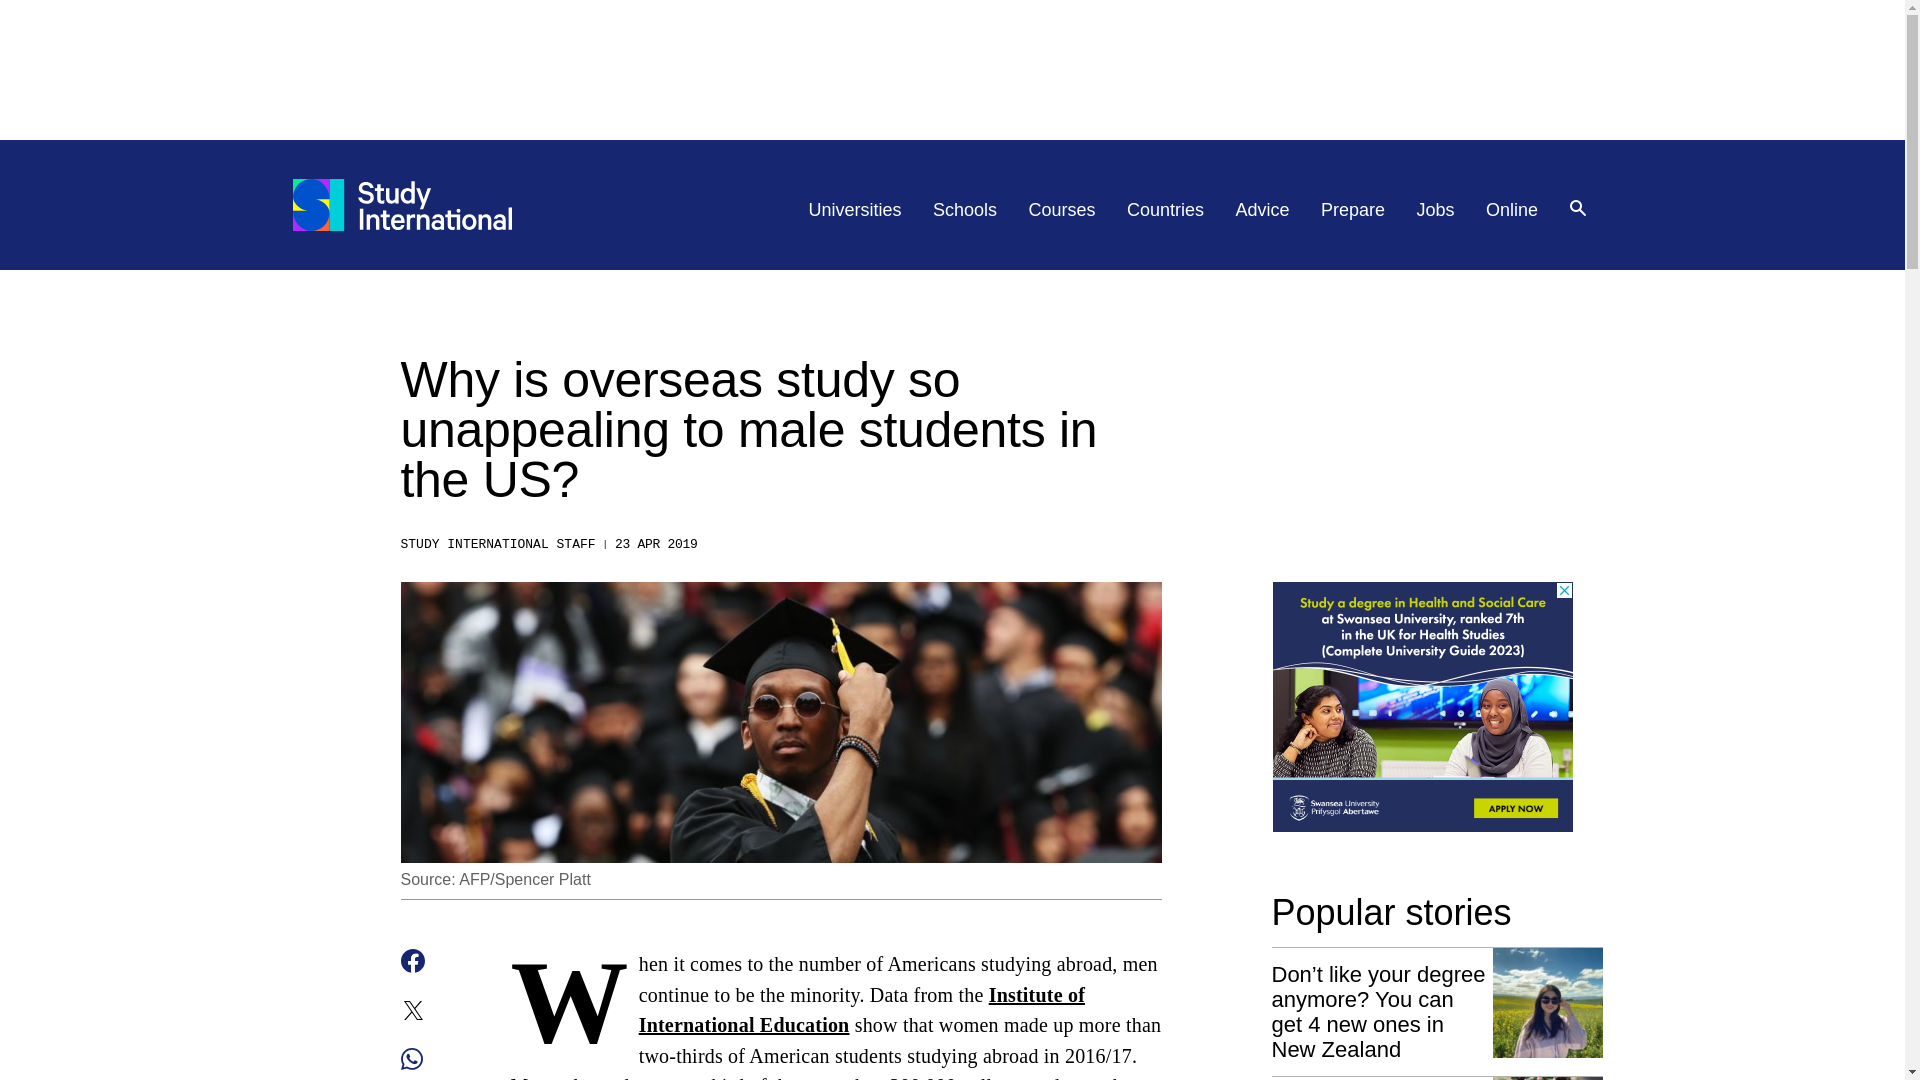 The width and height of the screenshot is (1920, 1080). I want to click on STUDY INTERNATIONAL STAFF, so click(497, 544).